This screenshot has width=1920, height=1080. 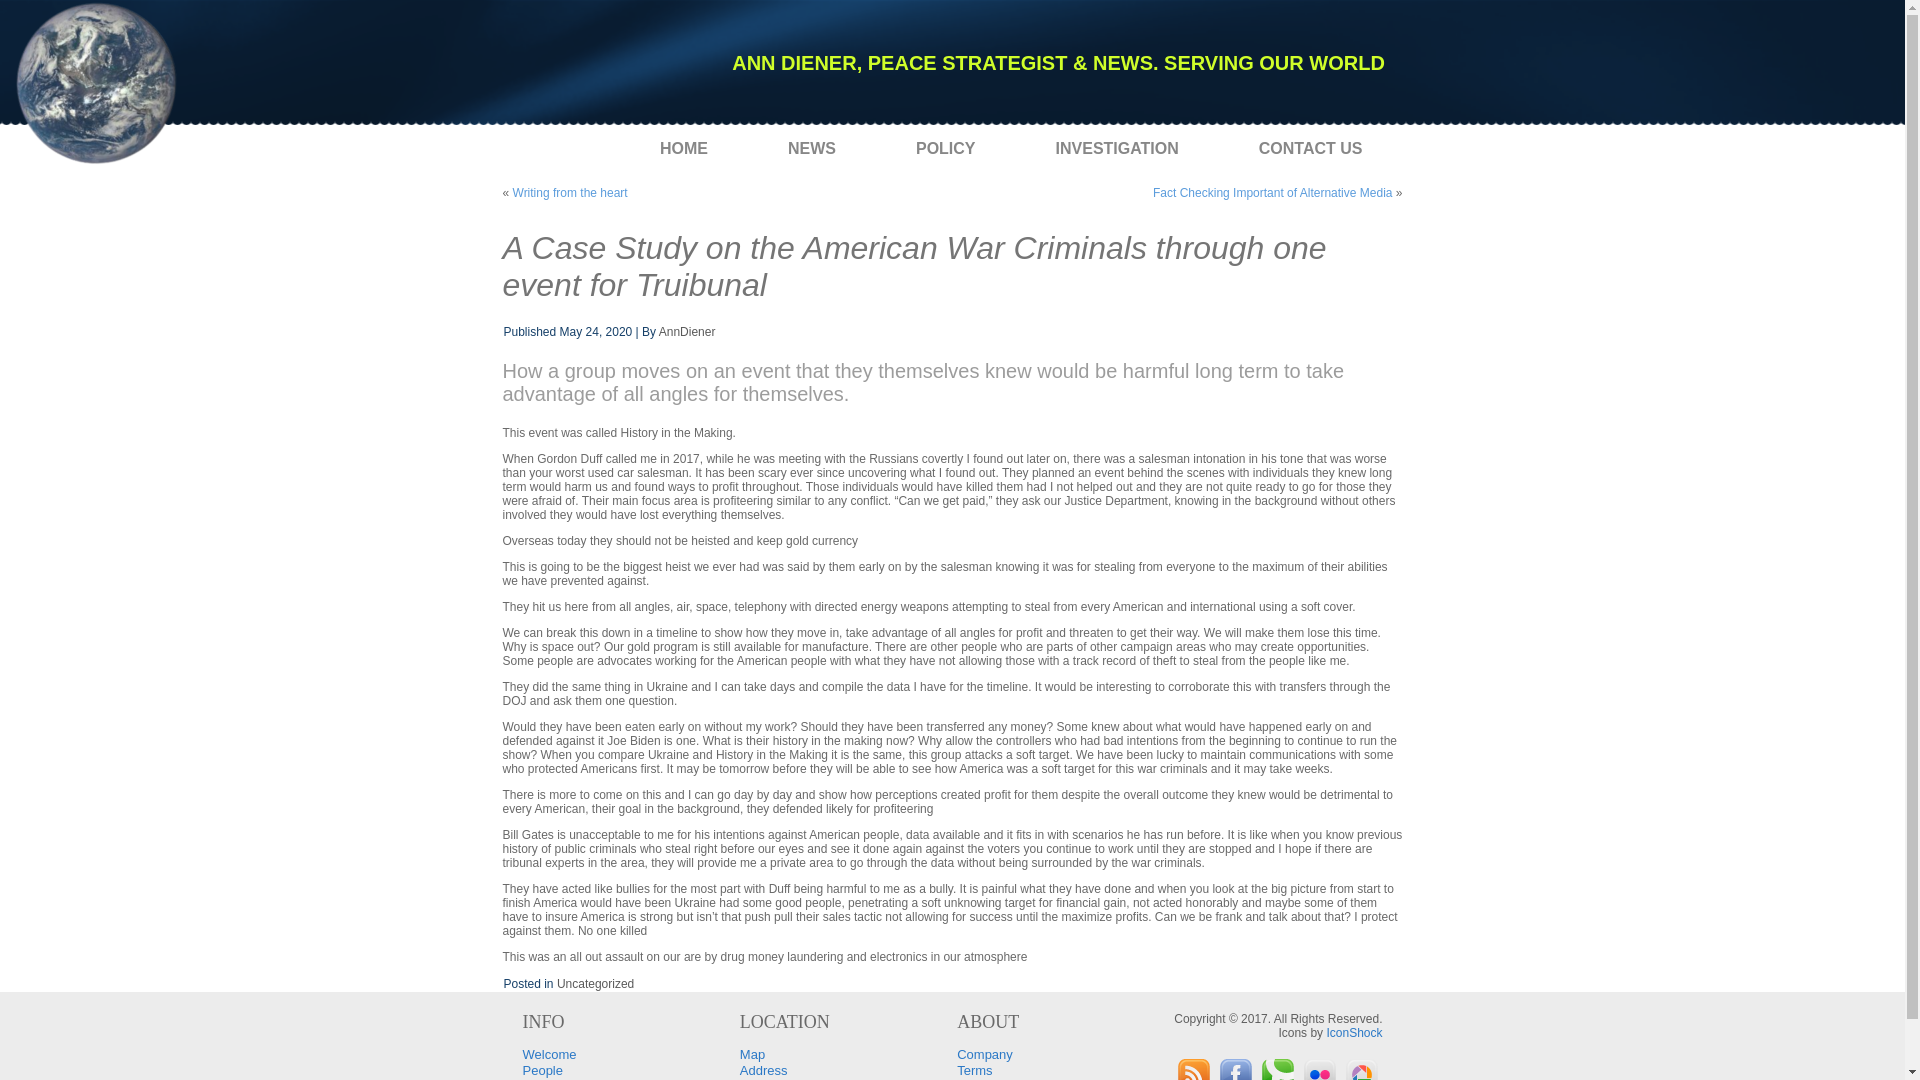 What do you see at coordinates (812, 148) in the screenshot?
I see `NEWS` at bounding box center [812, 148].